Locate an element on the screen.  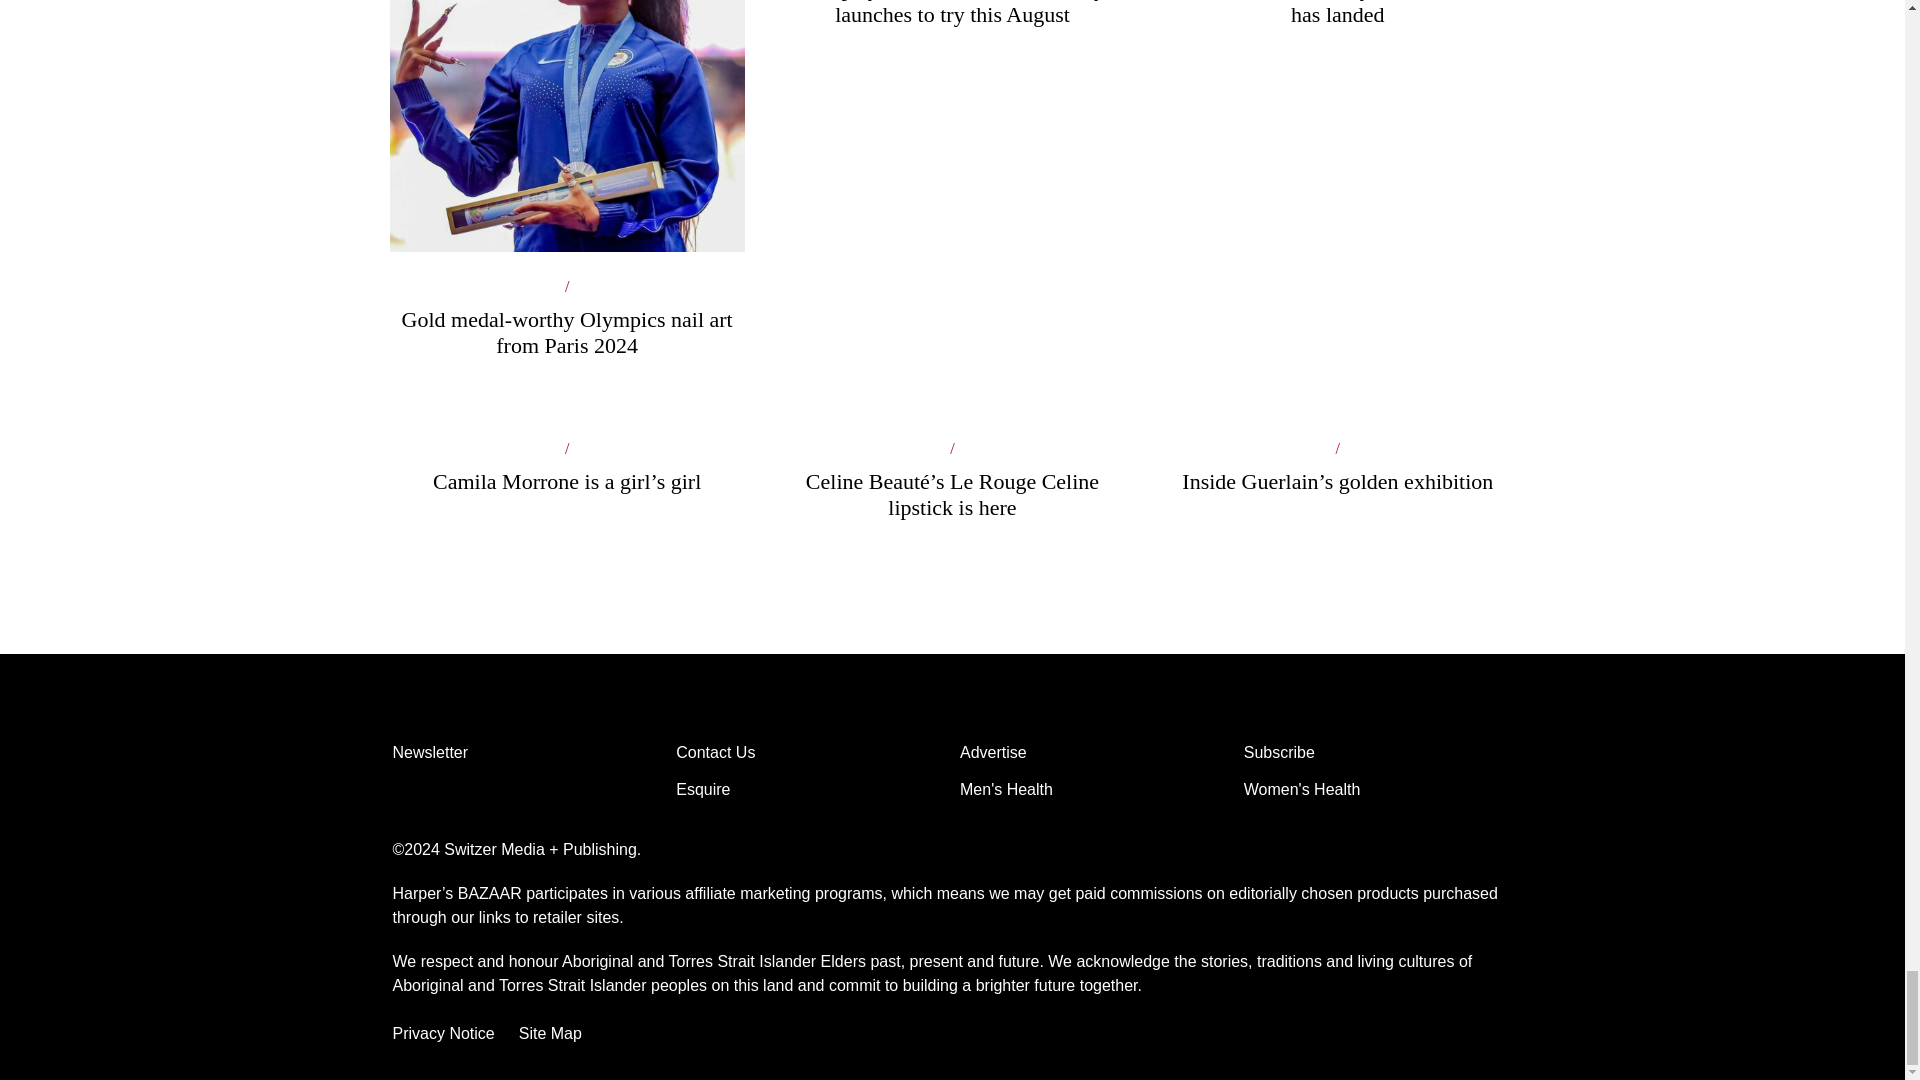
Newsletter is located at coordinates (526, 754).